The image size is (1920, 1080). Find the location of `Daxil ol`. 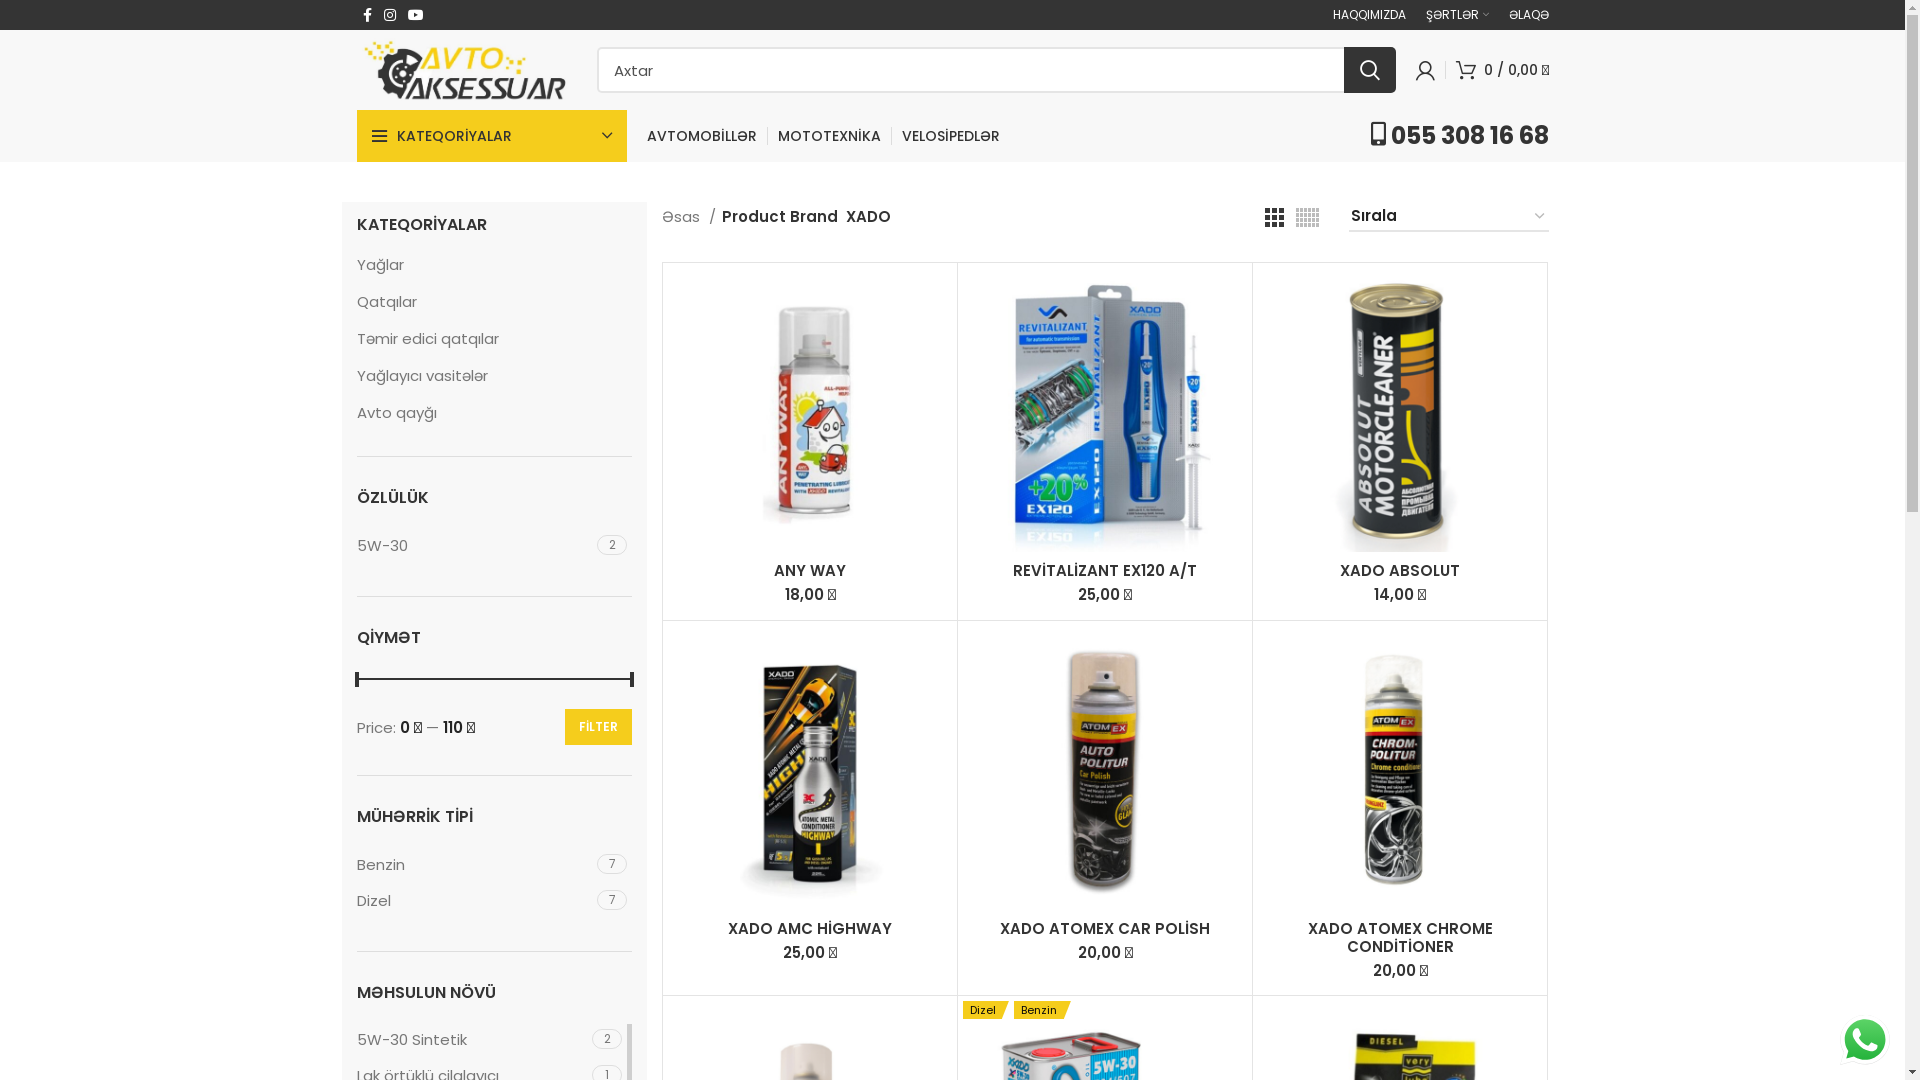

Daxil ol is located at coordinates (1270, 388).